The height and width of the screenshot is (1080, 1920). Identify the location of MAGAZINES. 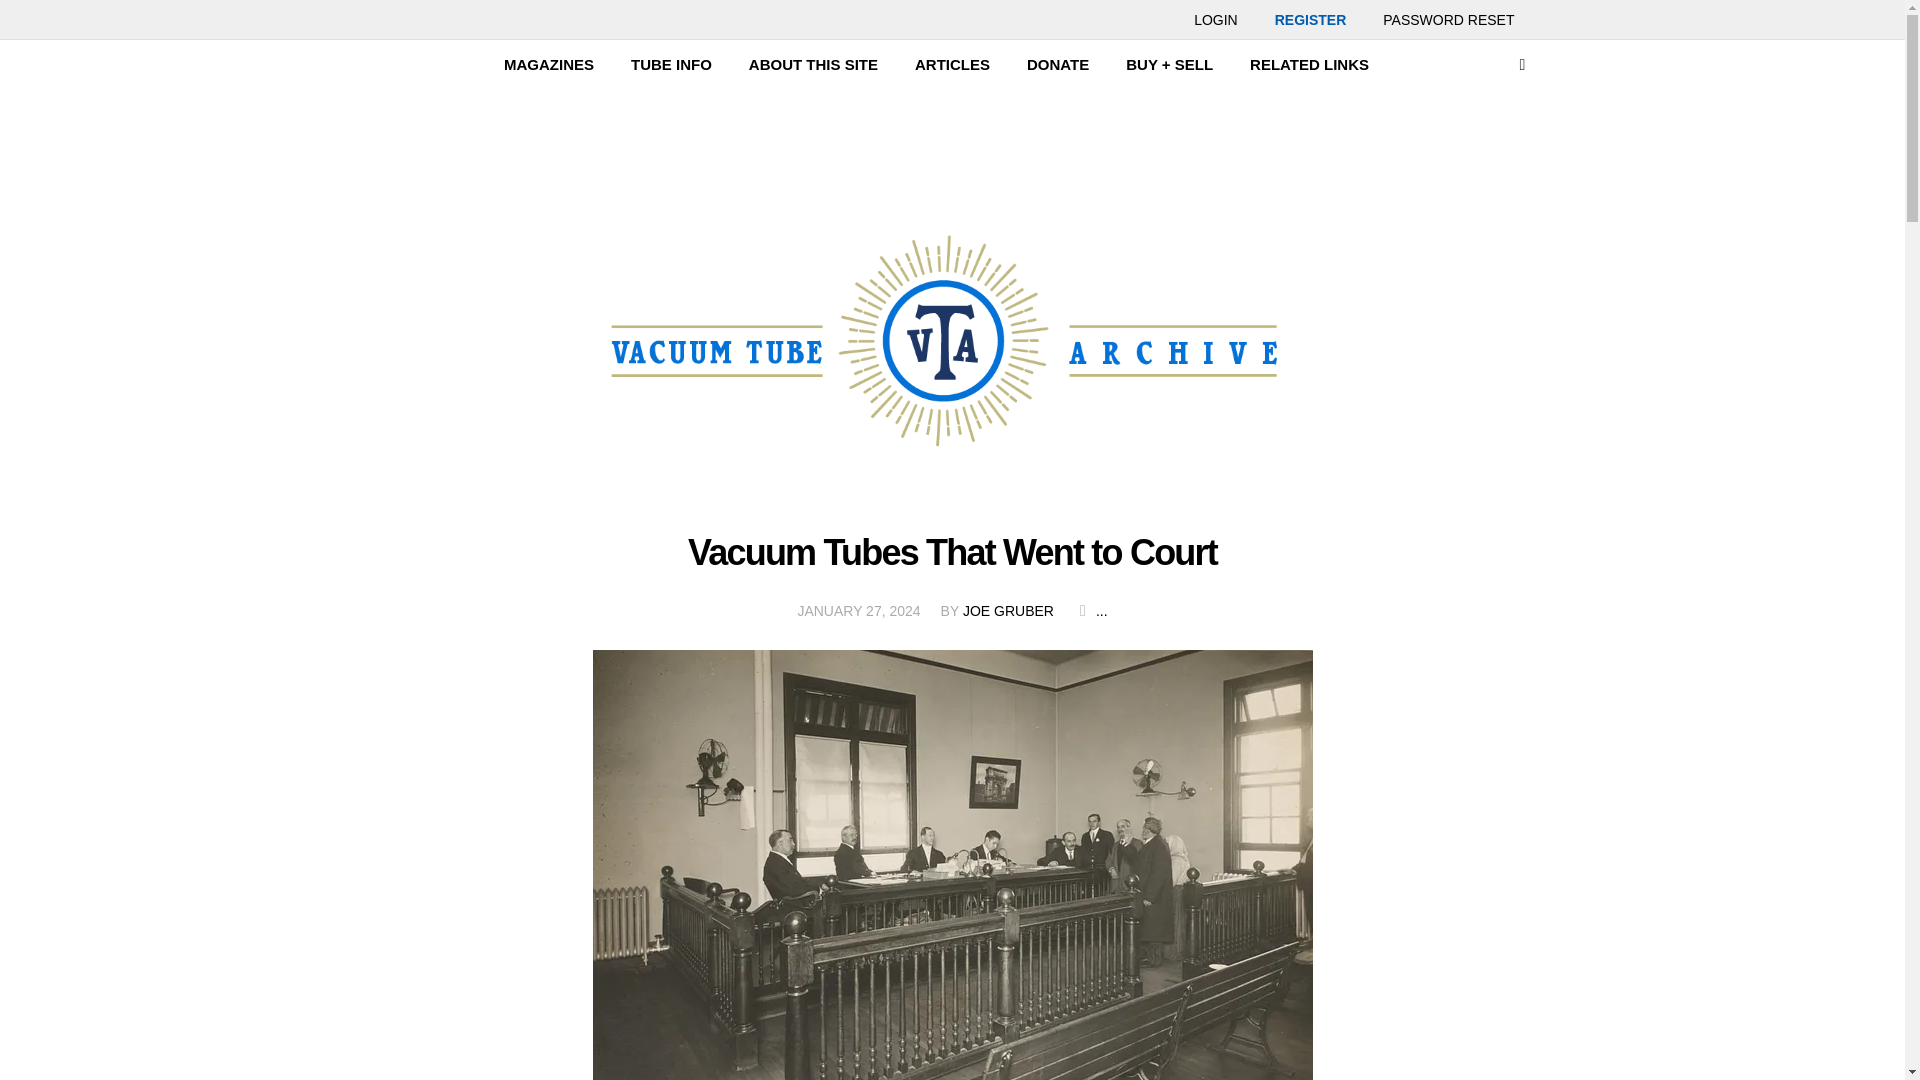
(548, 64).